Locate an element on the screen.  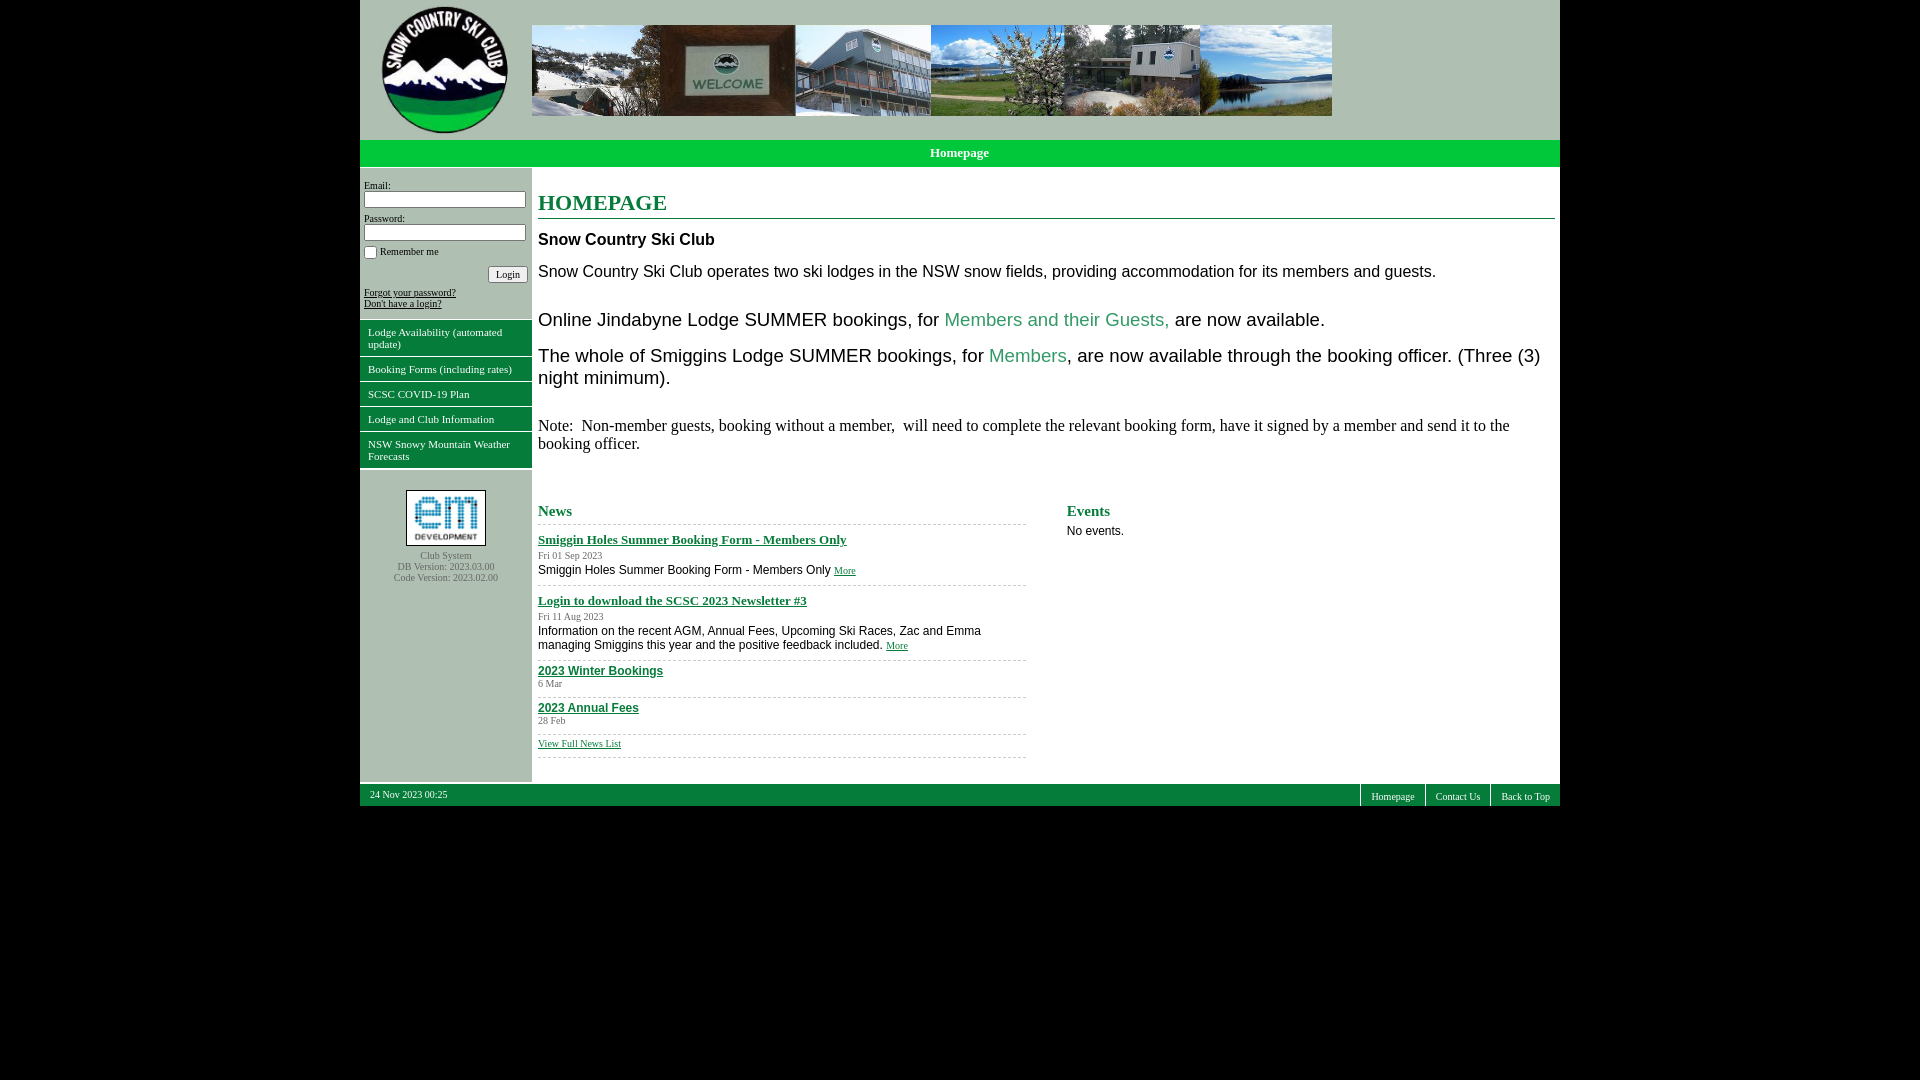
Lodge Availability (automated update) is located at coordinates (446, 338).